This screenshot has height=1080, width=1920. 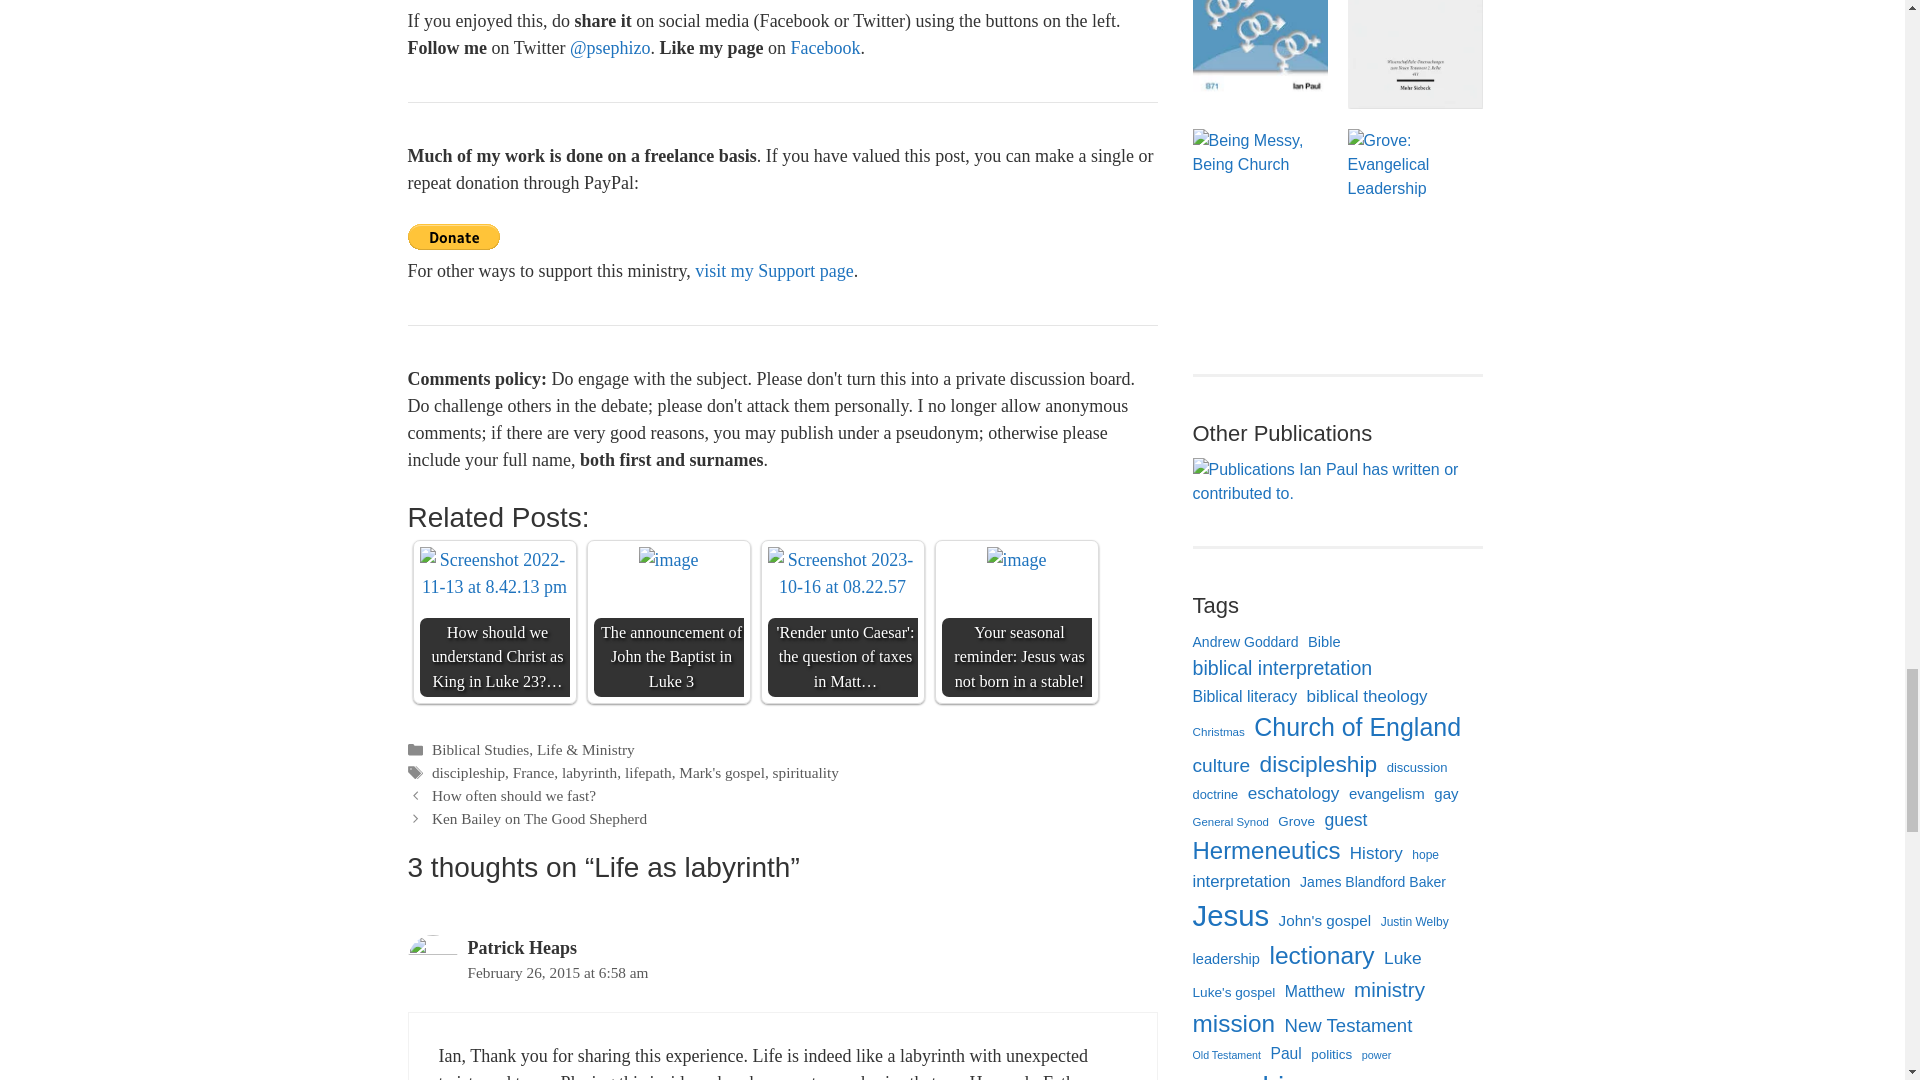 What do you see at coordinates (668, 560) in the screenshot?
I see `The announcement of John the Baptist in Luke 3` at bounding box center [668, 560].